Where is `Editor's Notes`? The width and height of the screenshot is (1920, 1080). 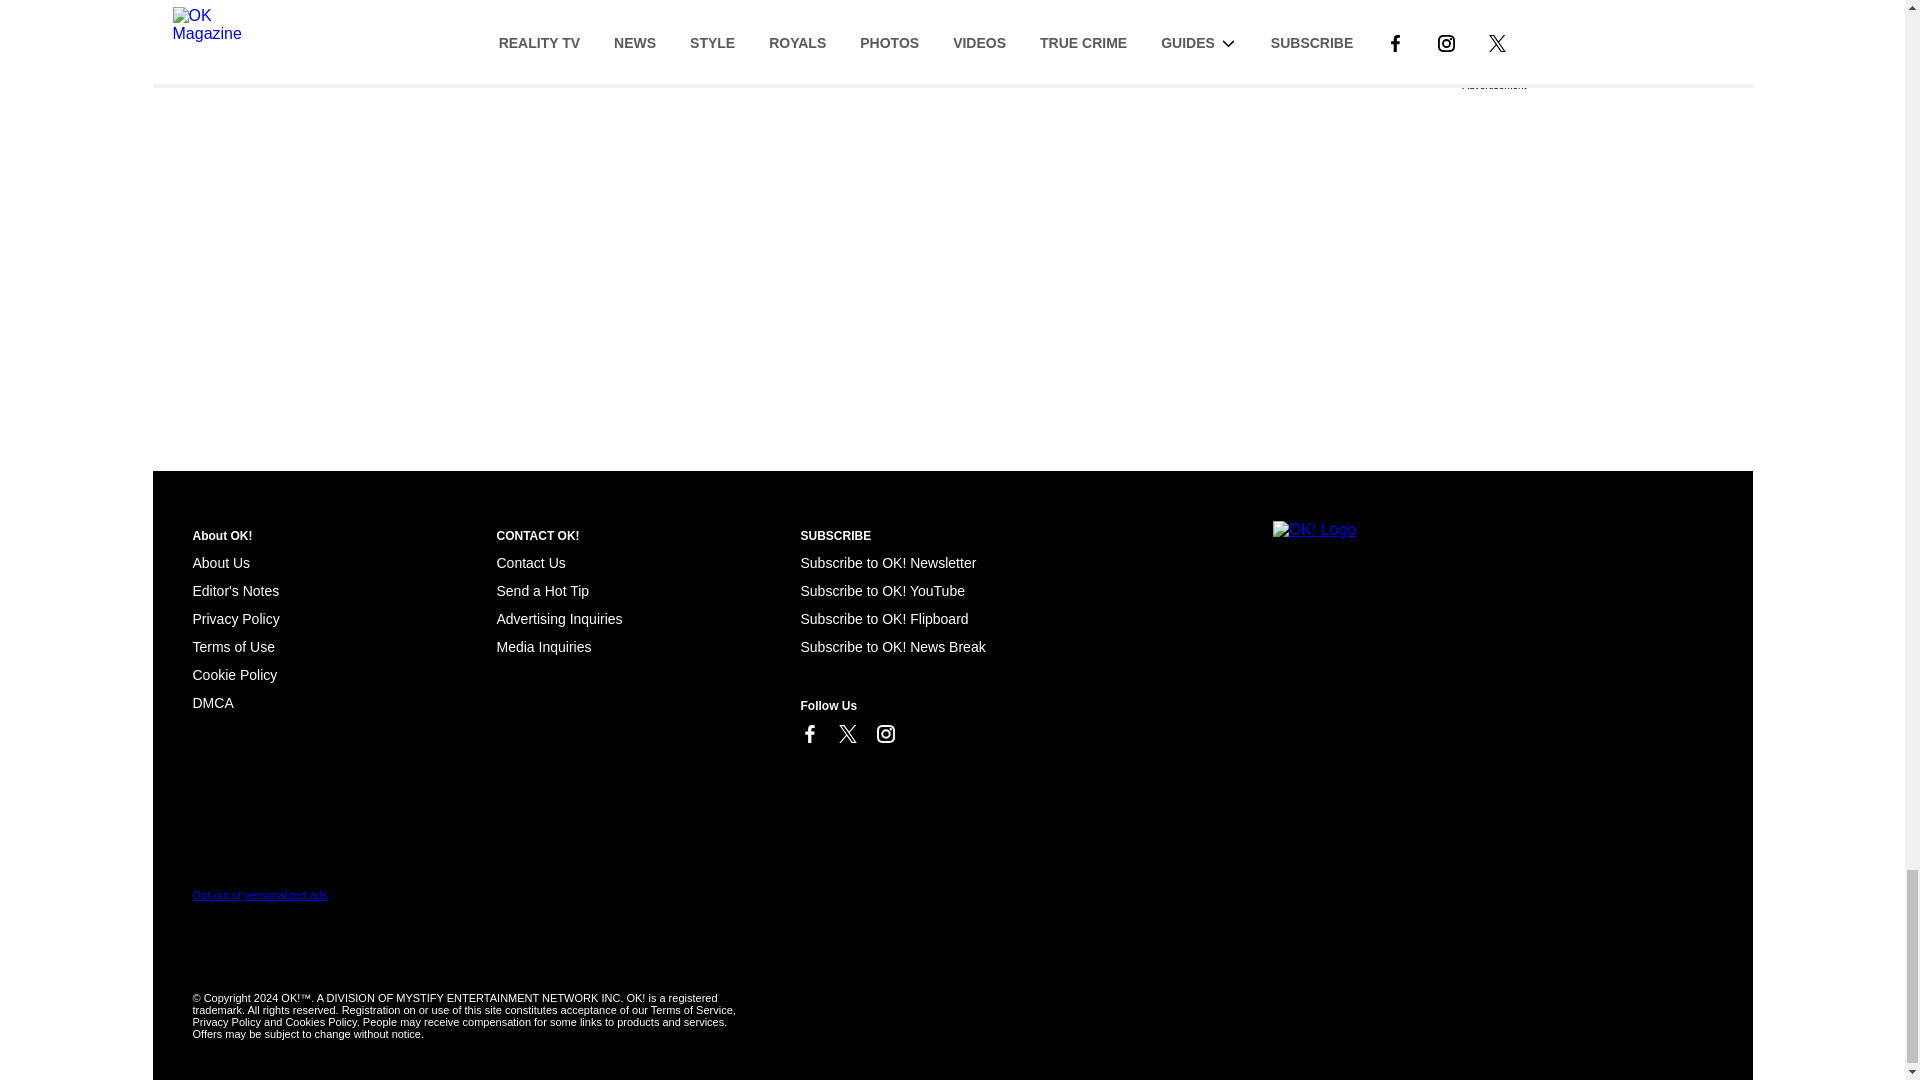
Editor's Notes is located at coordinates (235, 591).